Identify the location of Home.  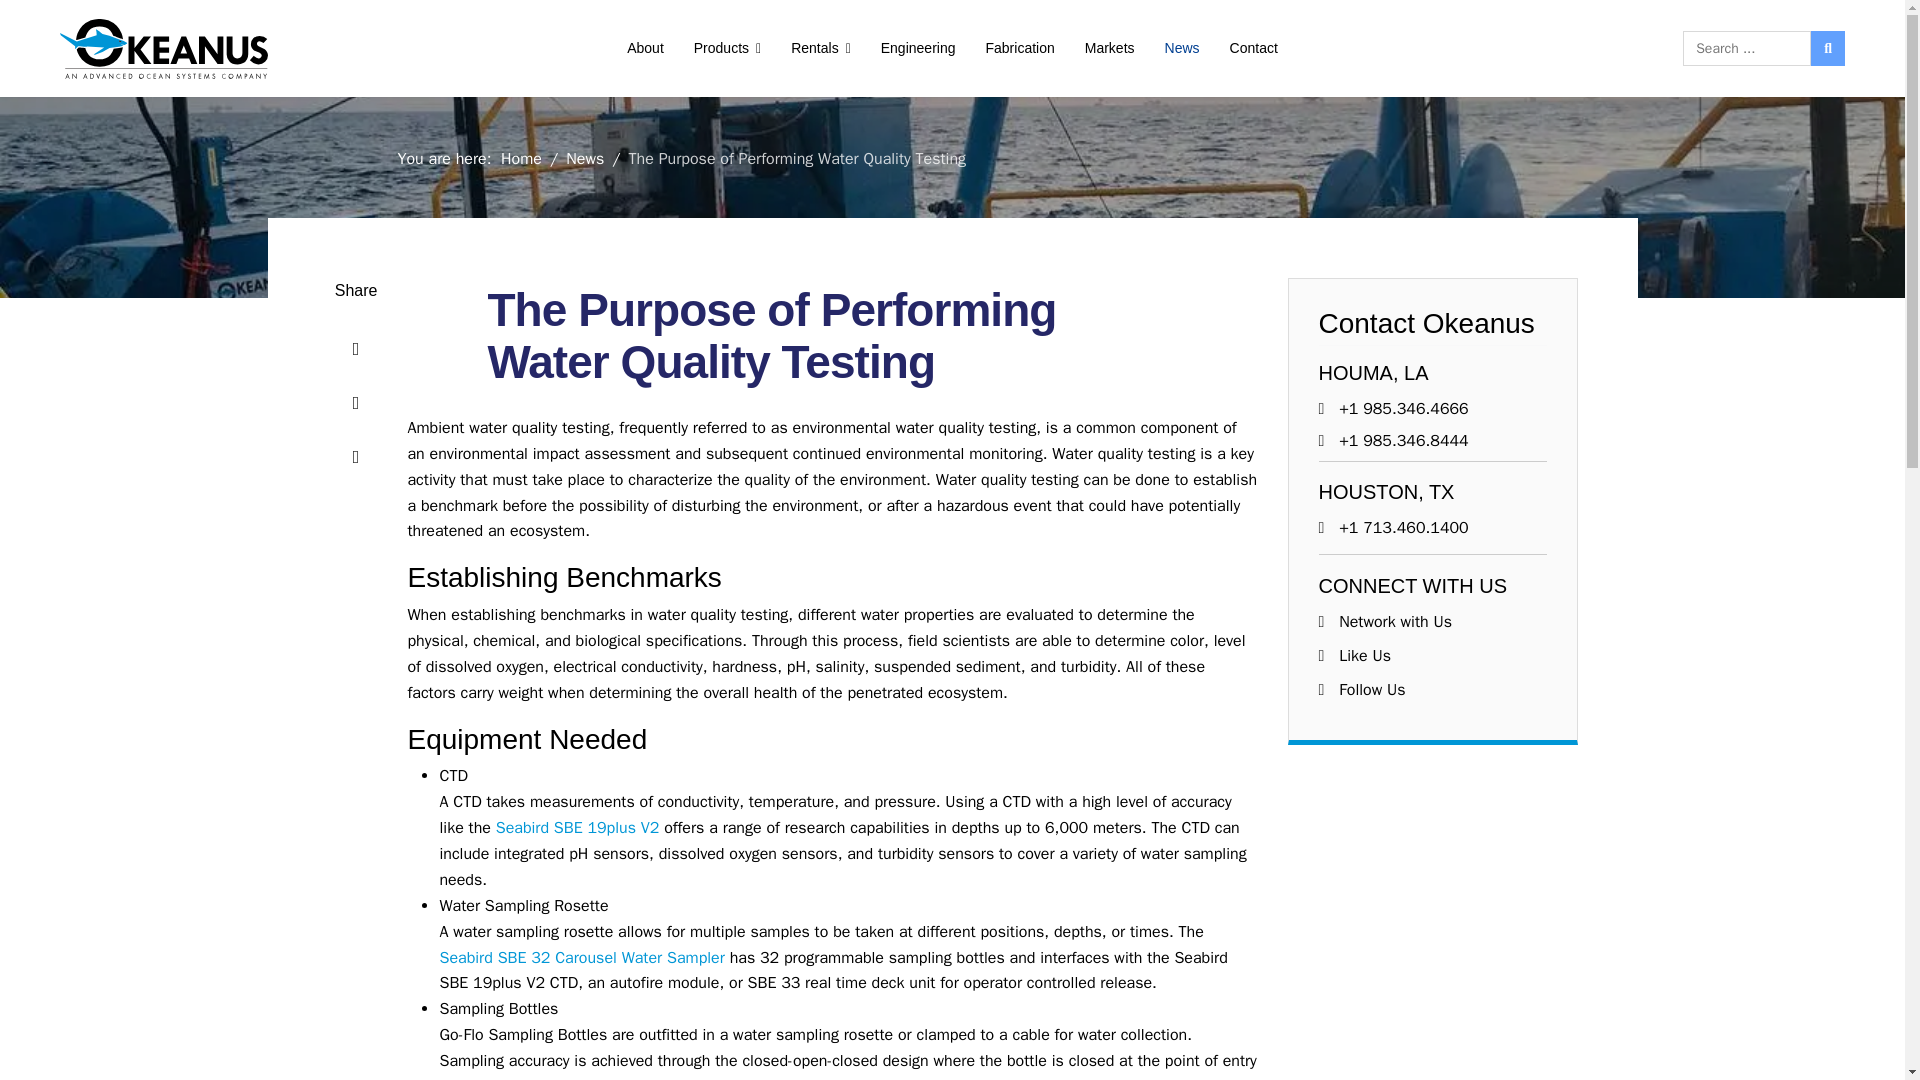
(521, 158).